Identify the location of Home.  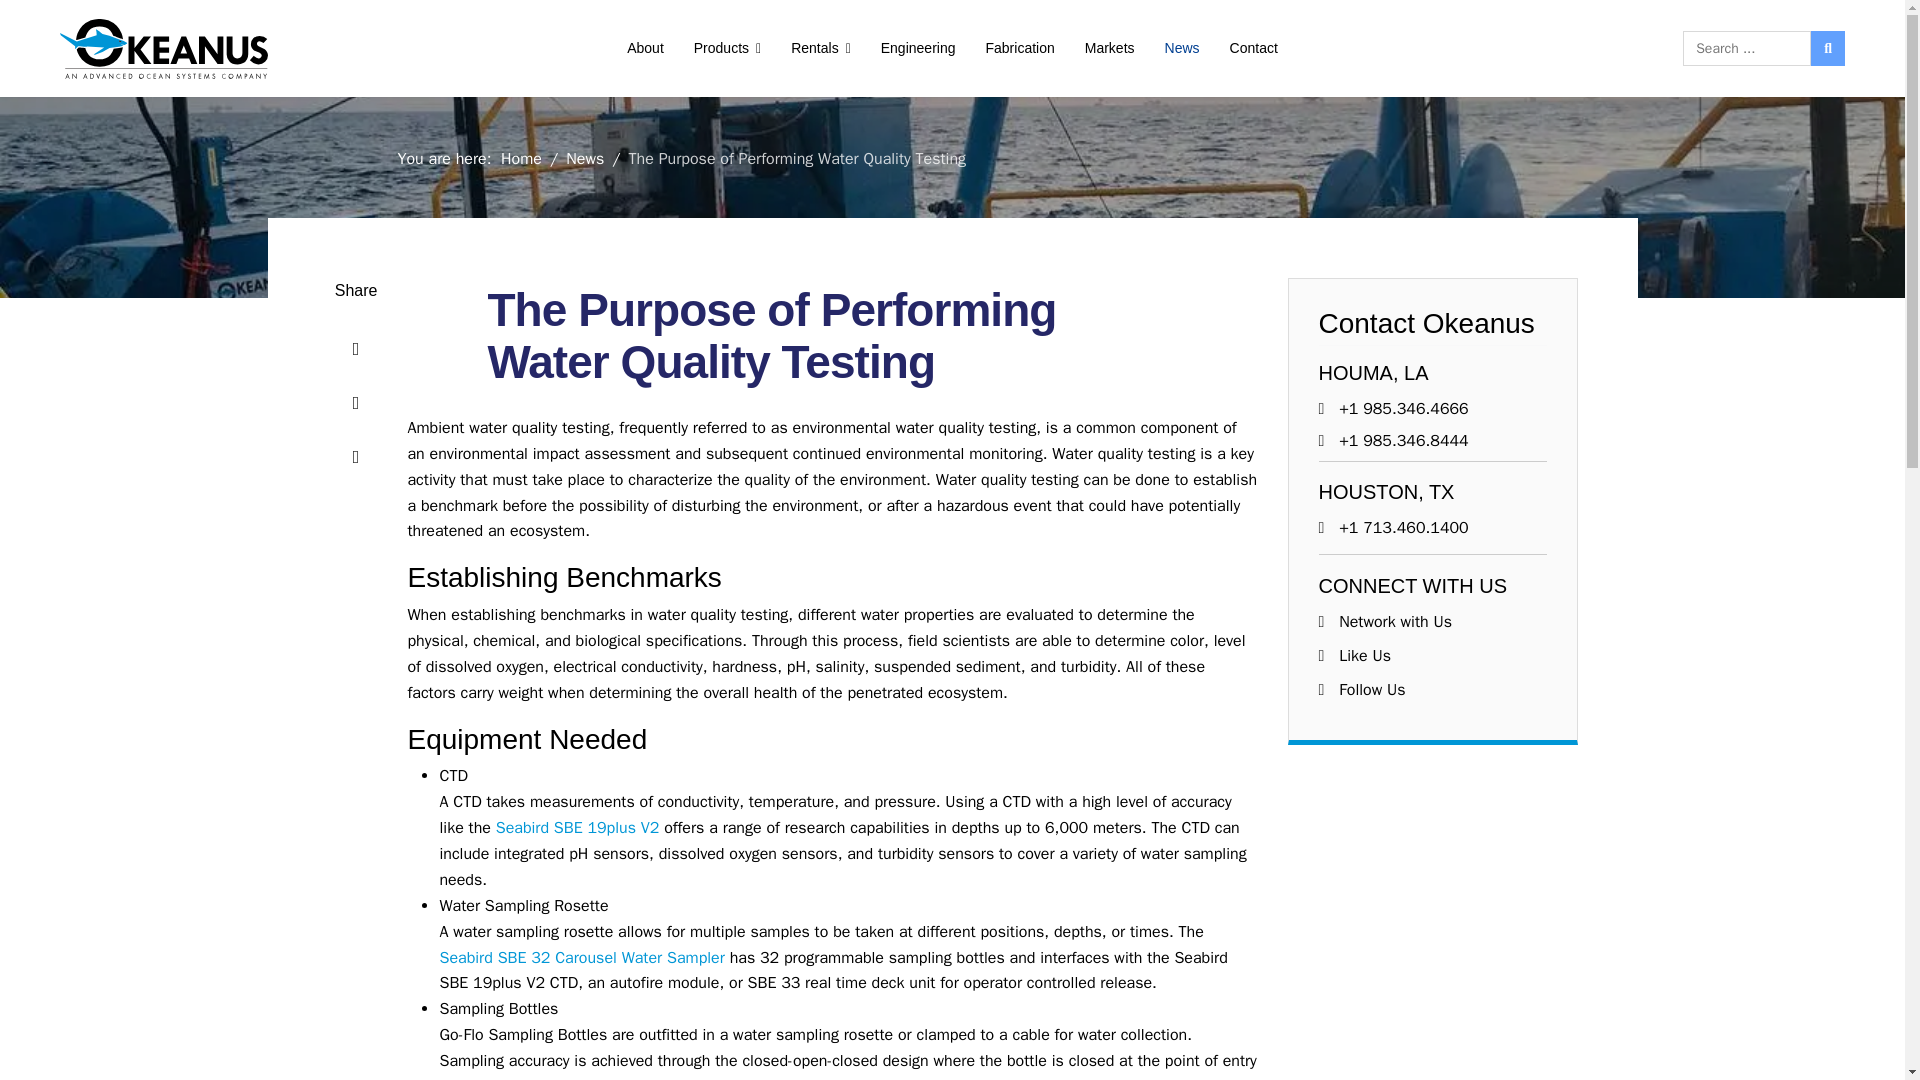
(521, 158).